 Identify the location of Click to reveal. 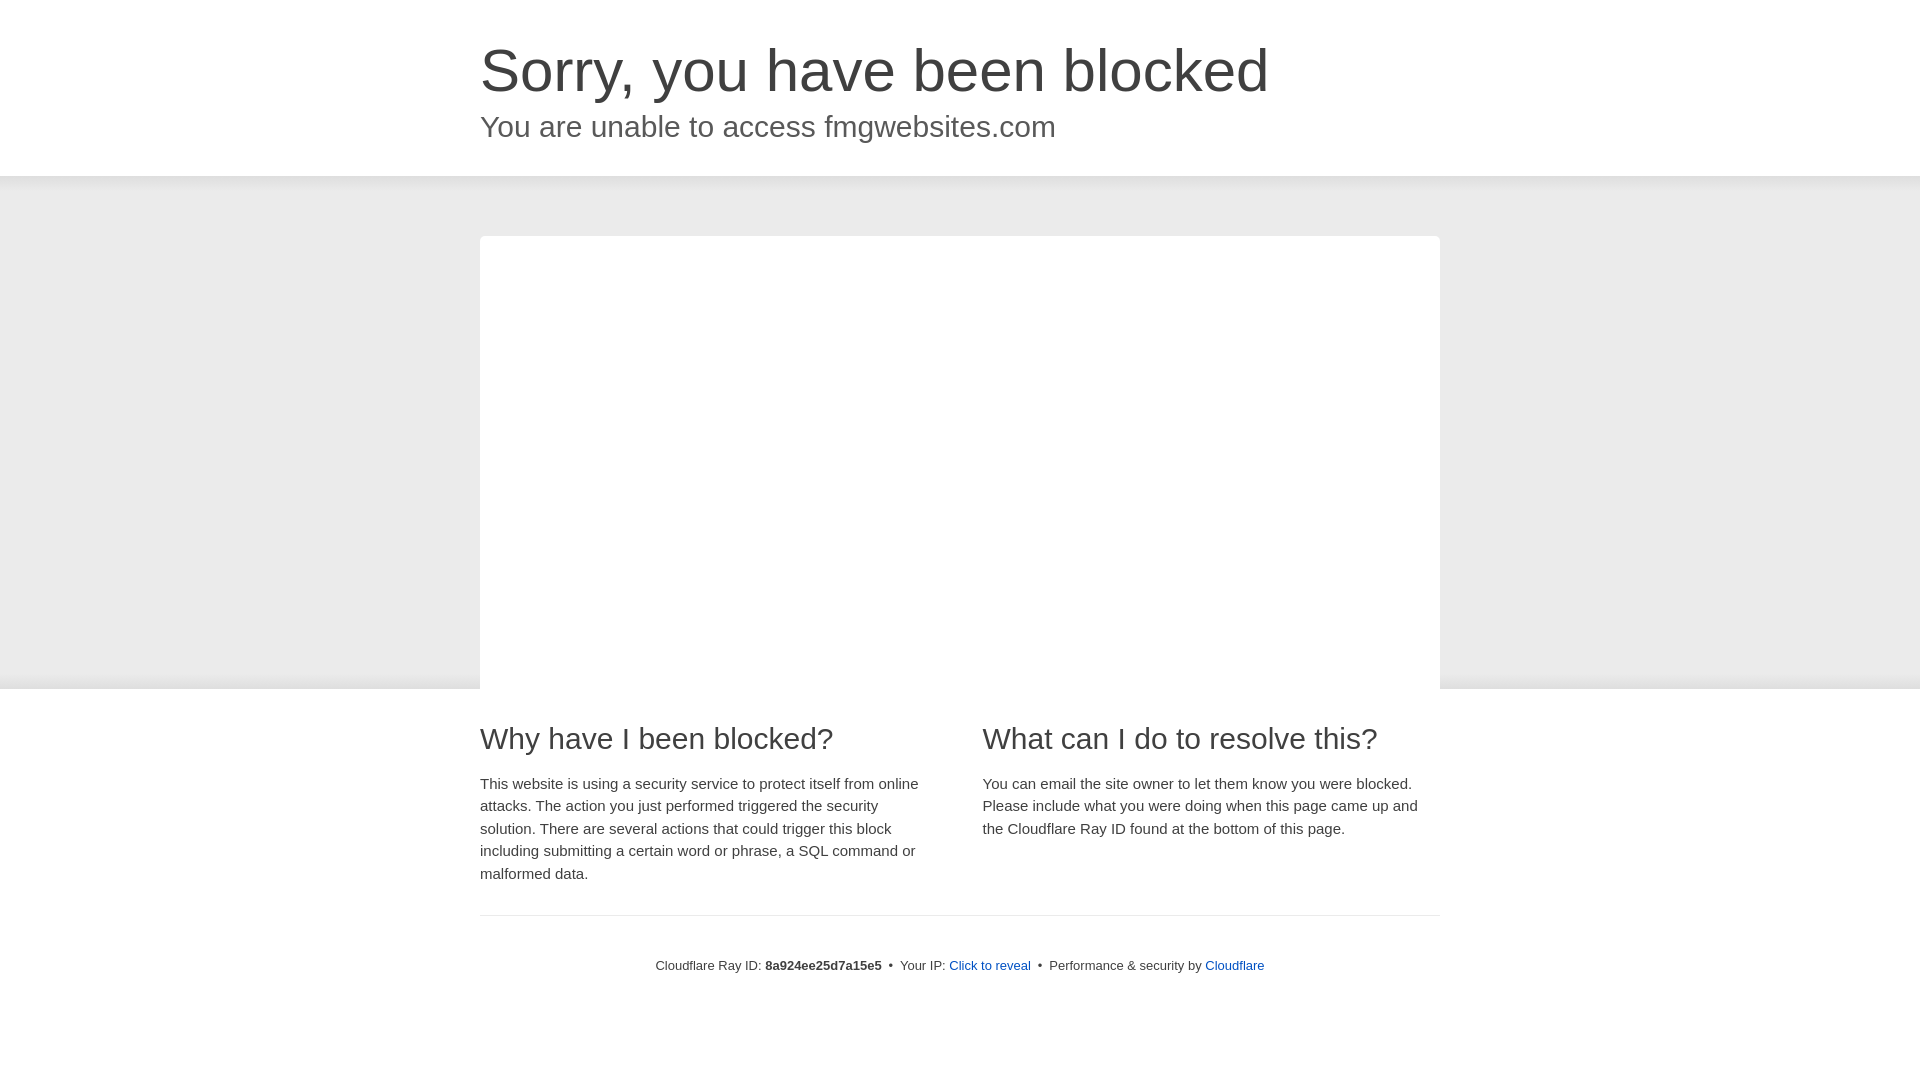
(990, 966).